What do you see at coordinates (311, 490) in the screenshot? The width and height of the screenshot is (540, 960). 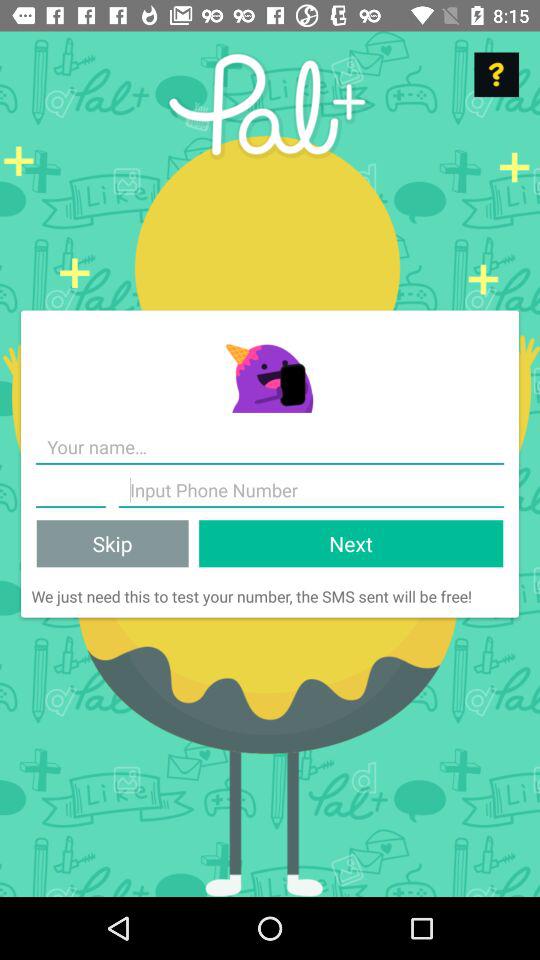 I see `enter a phone number` at bounding box center [311, 490].